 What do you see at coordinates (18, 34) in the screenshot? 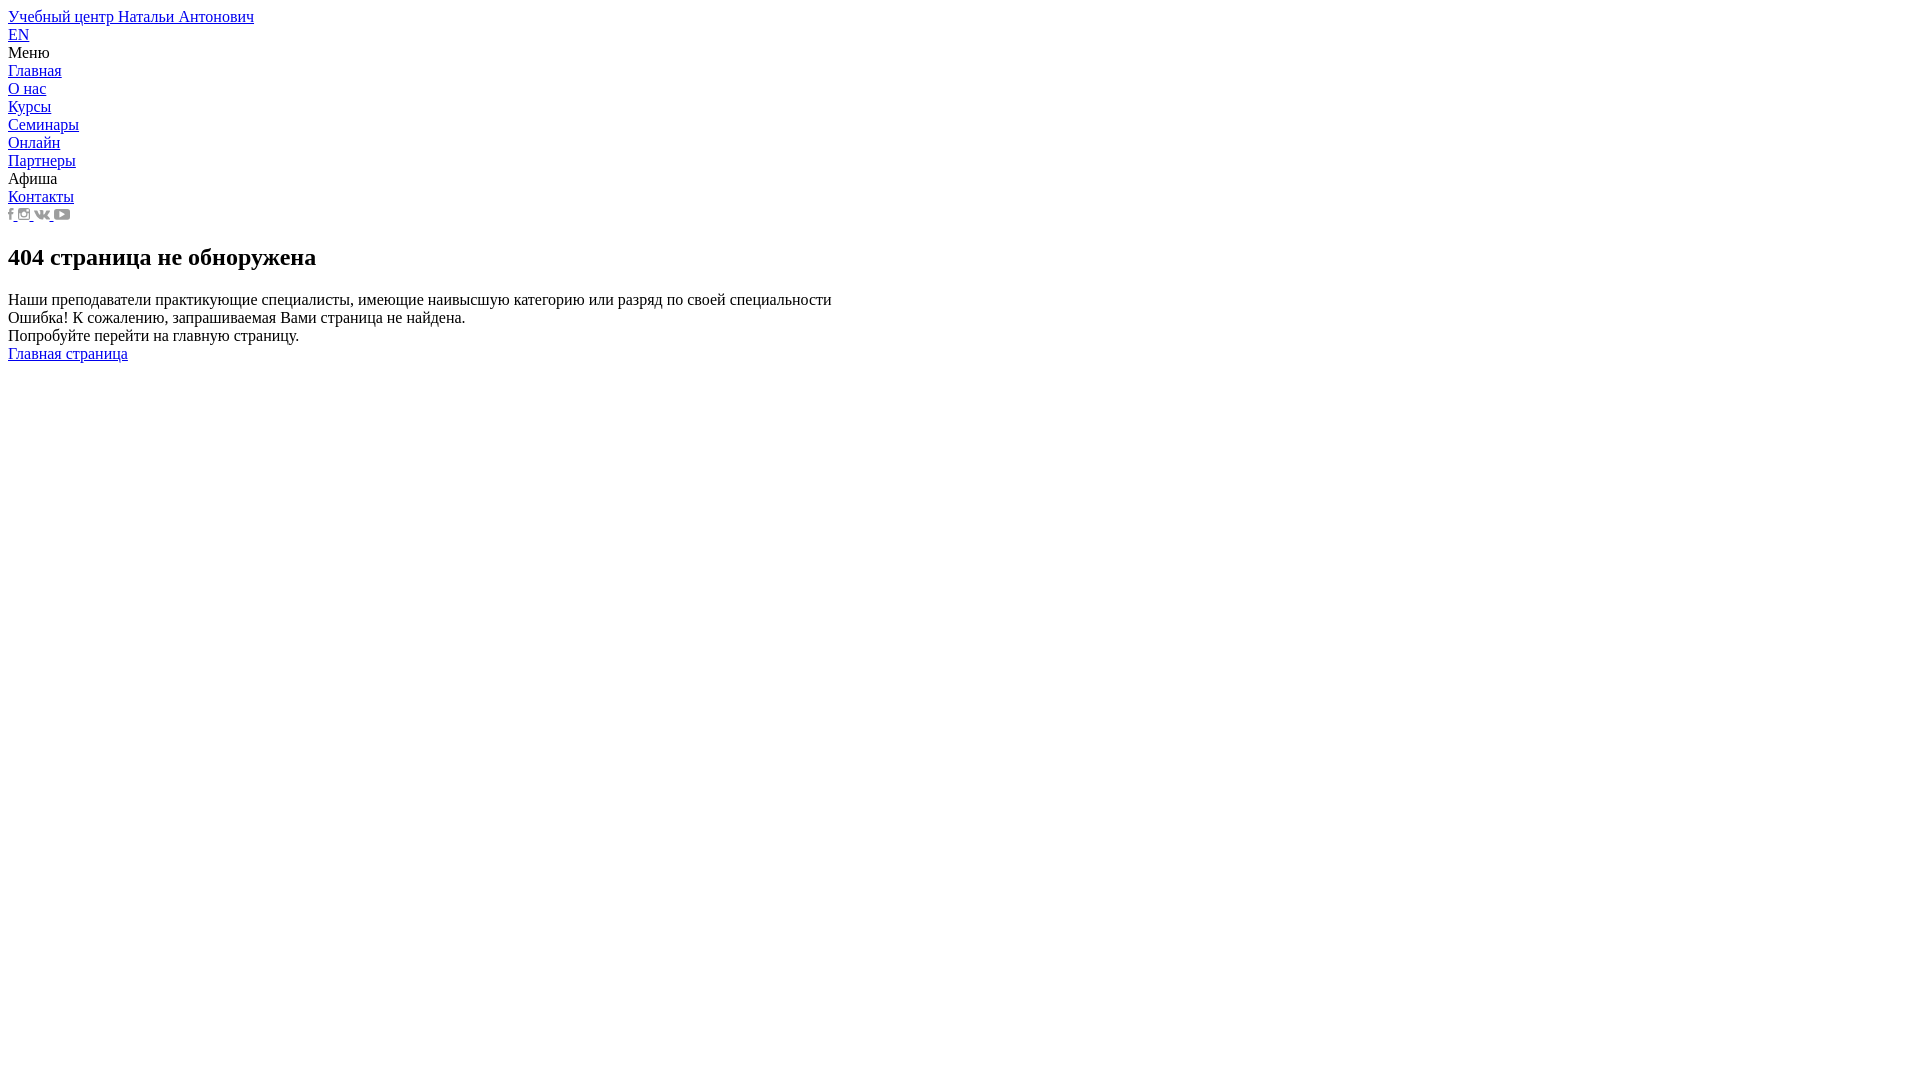
I see `EN` at bounding box center [18, 34].